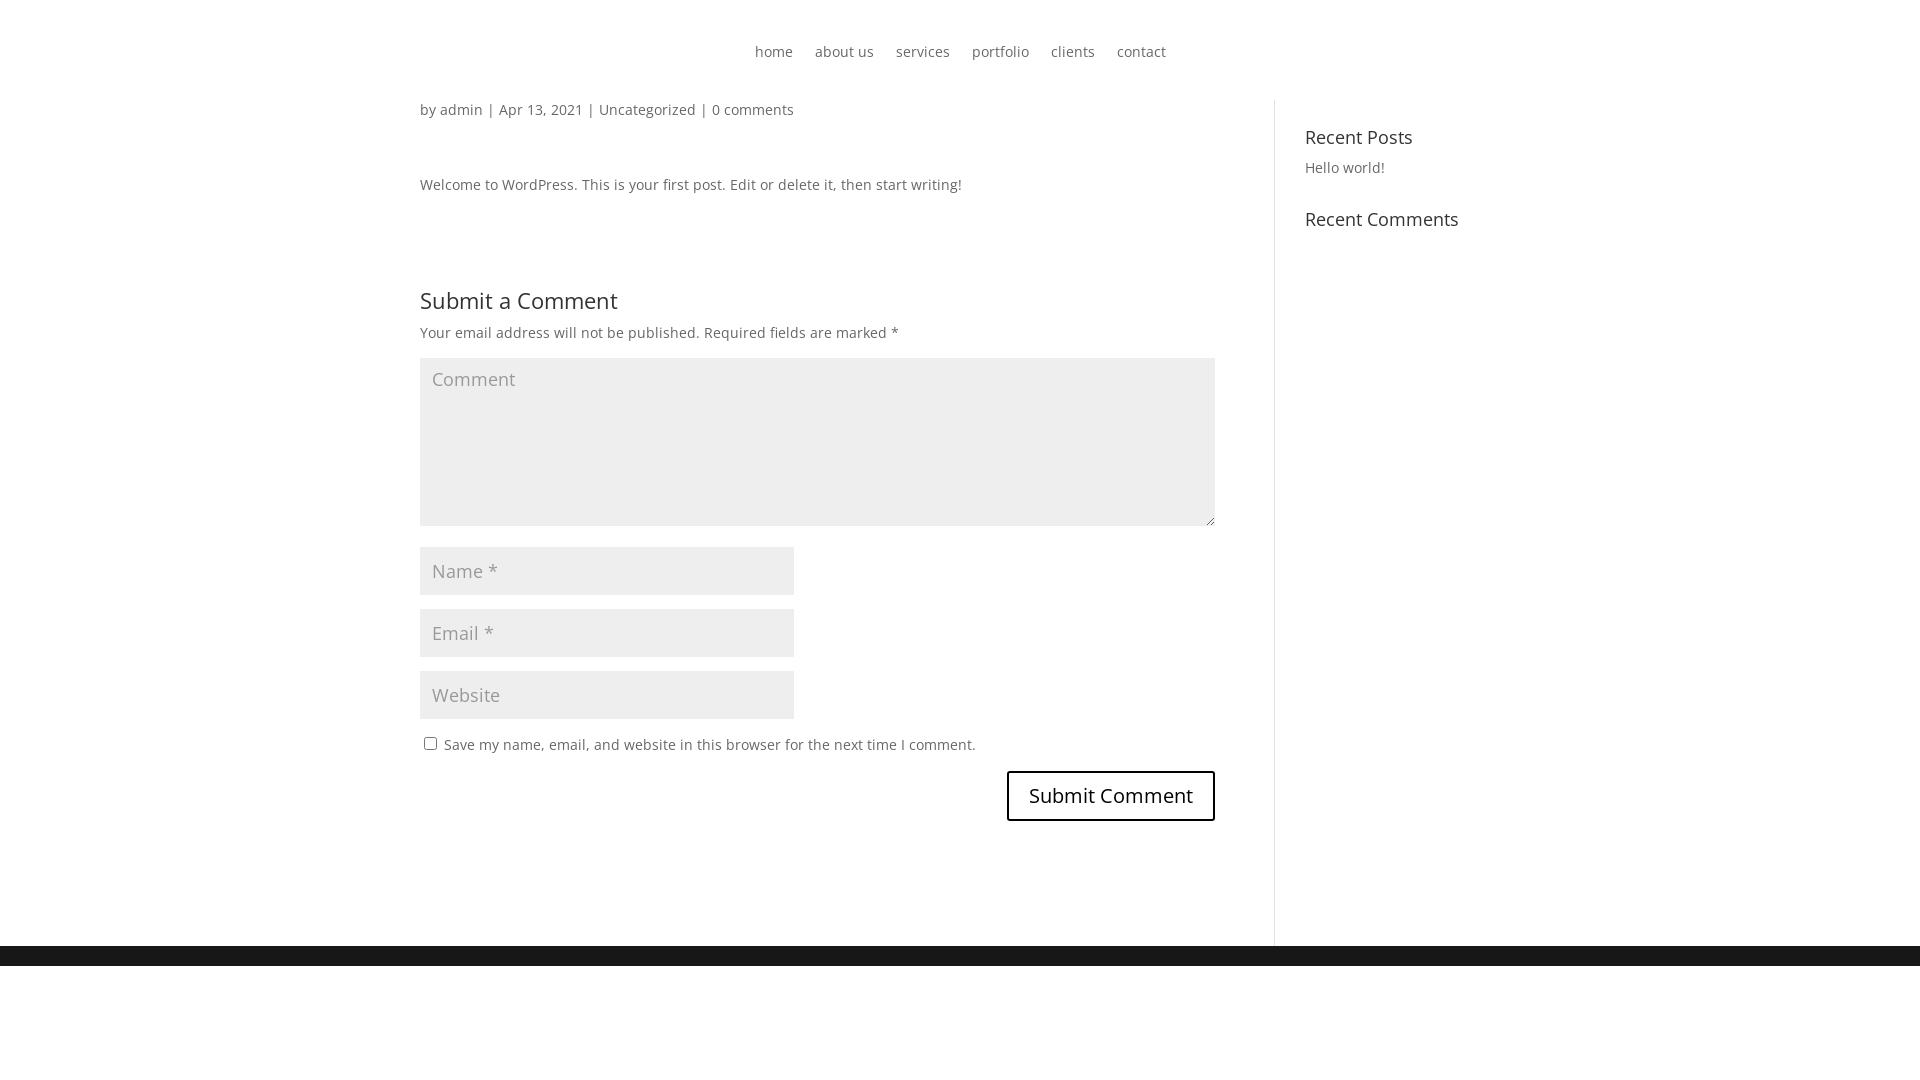  What do you see at coordinates (1140, 56) in the screenshot?
I see `contact` at bounding box center [1140, 56].